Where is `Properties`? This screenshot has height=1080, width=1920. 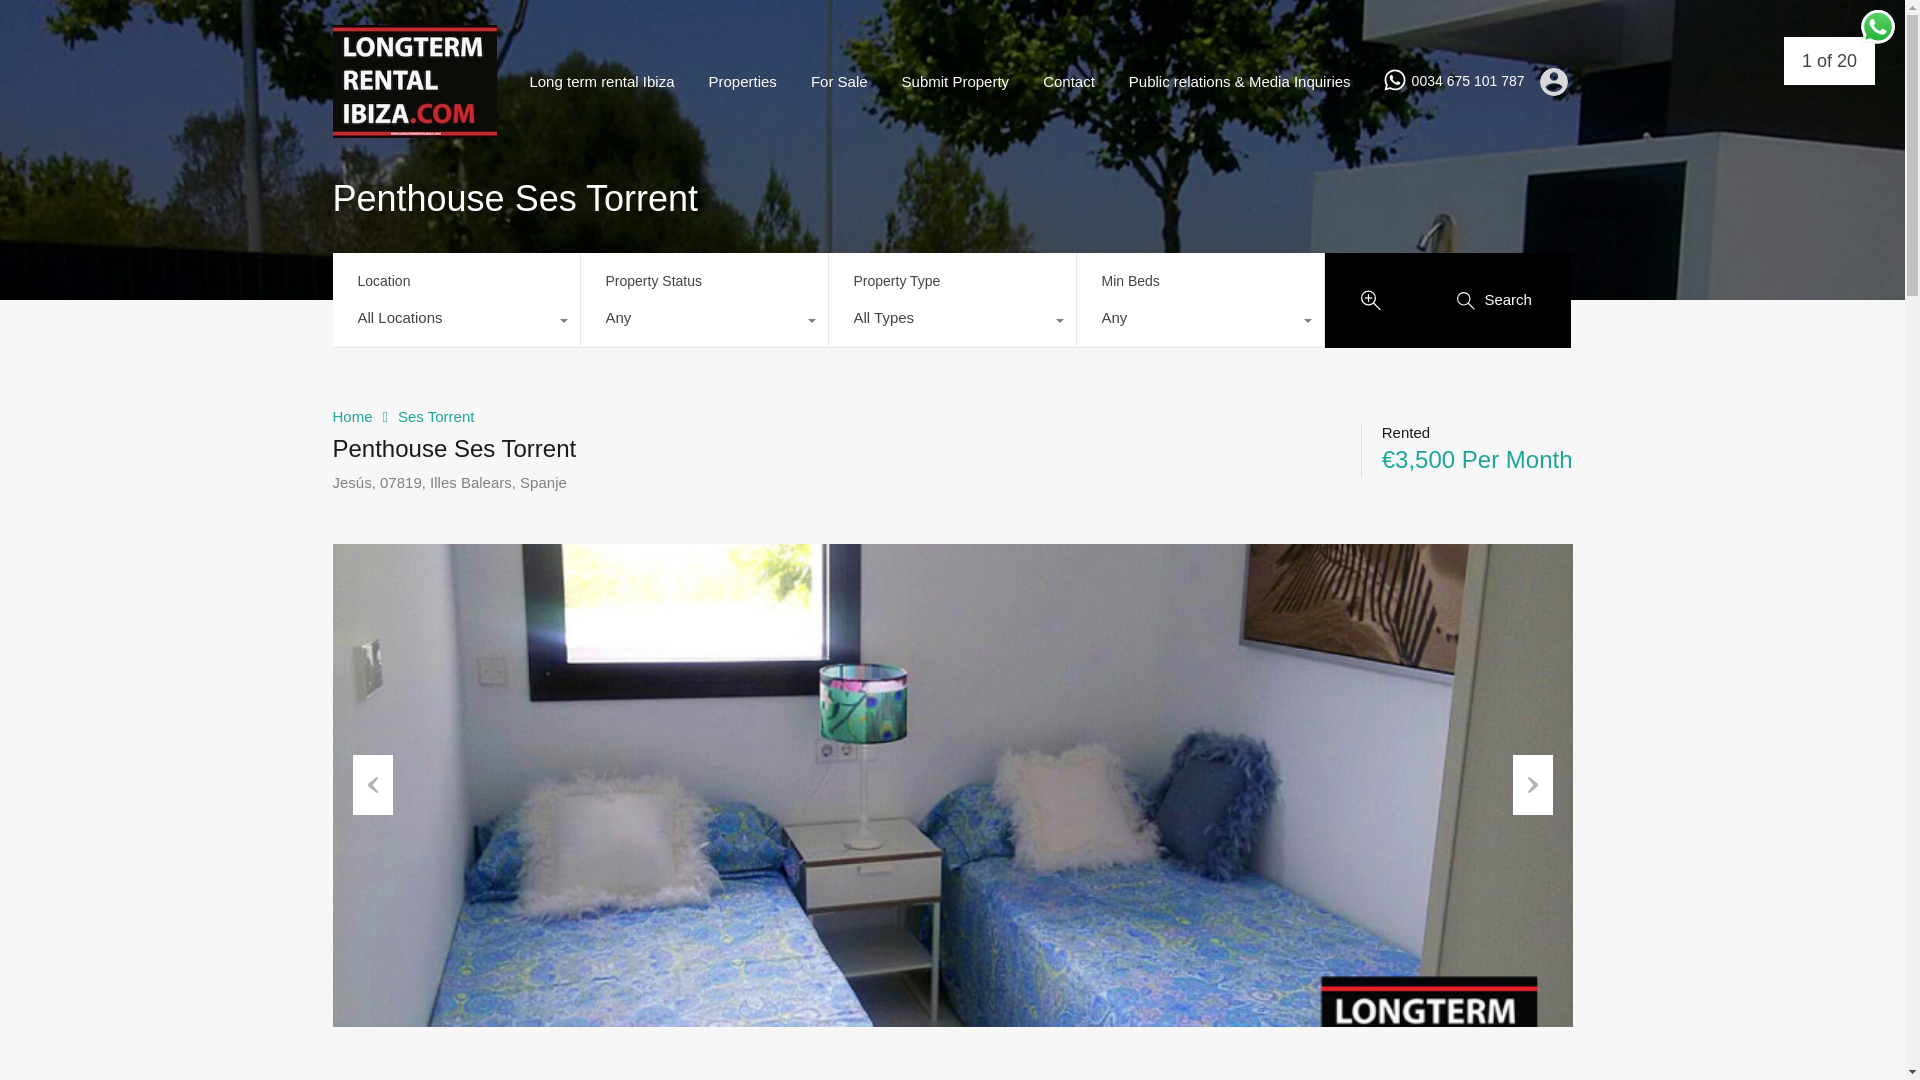 Properties is located at coordinates (742, 82).